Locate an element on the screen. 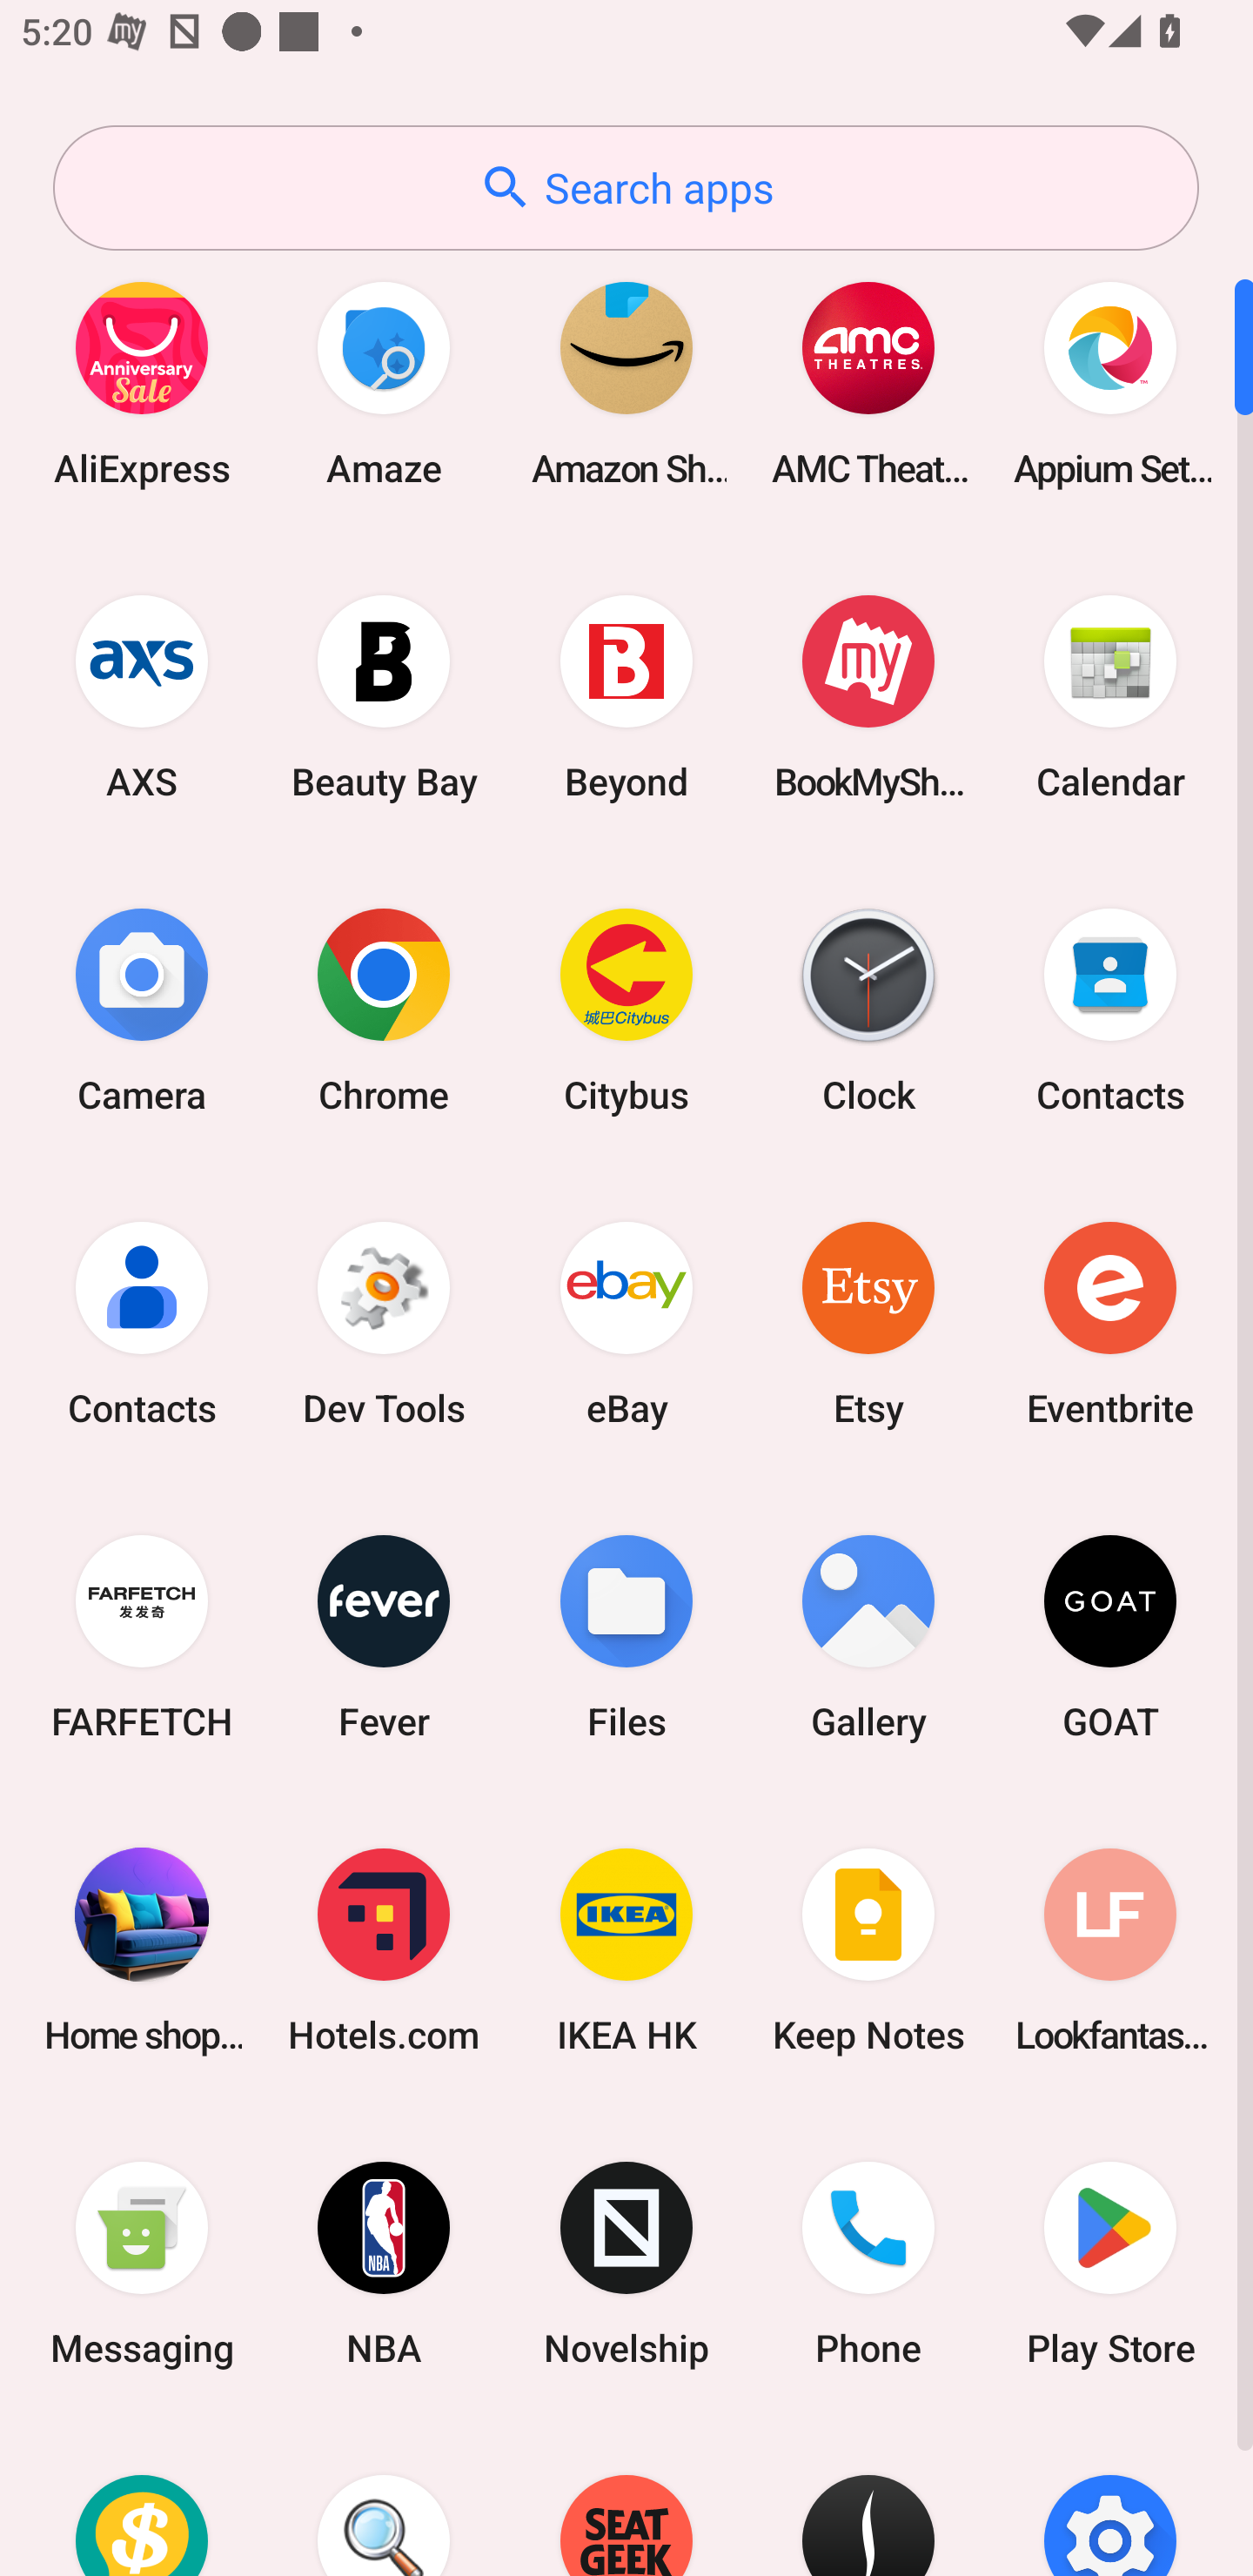 Image resolution: width=1253 pixels, height=2576 pixels. Amaze is located at coordinates (384, 383).